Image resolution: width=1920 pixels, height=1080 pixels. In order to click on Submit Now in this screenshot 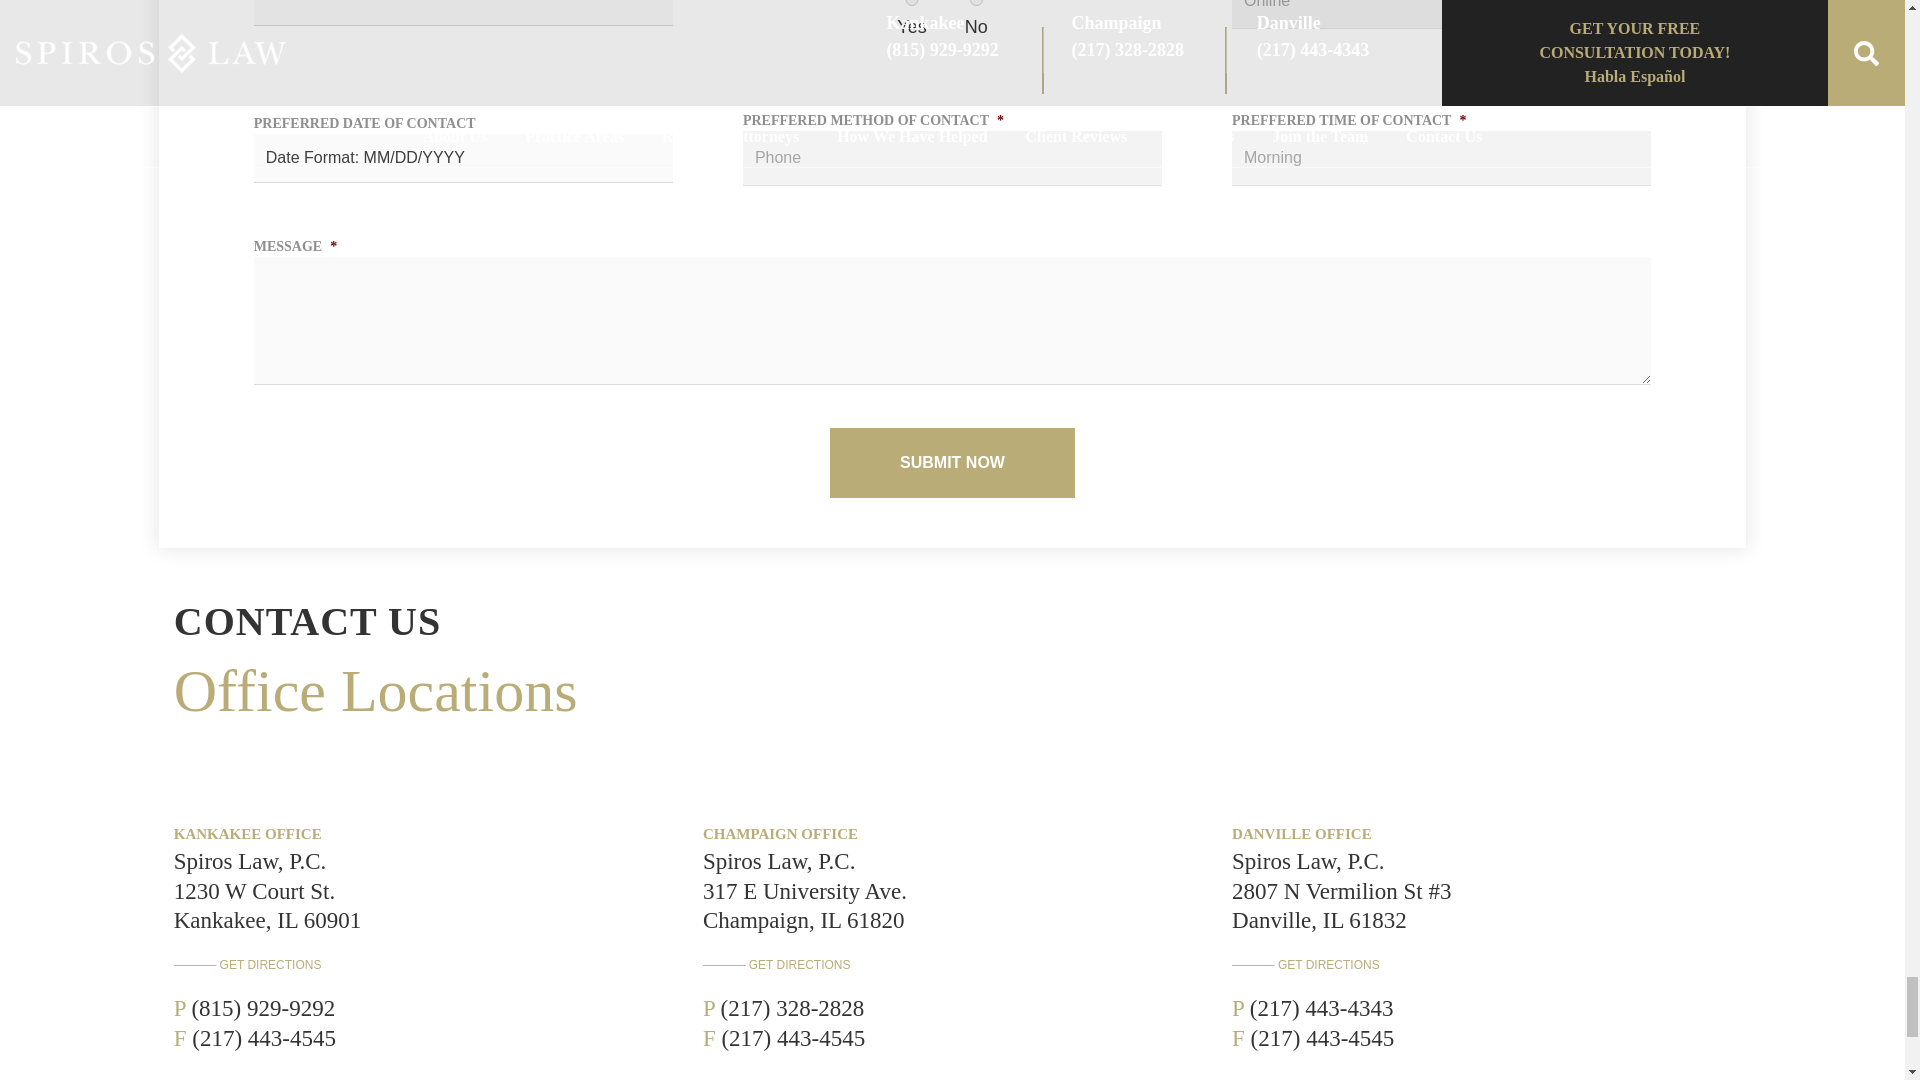, I will do `click(952, 462)`.